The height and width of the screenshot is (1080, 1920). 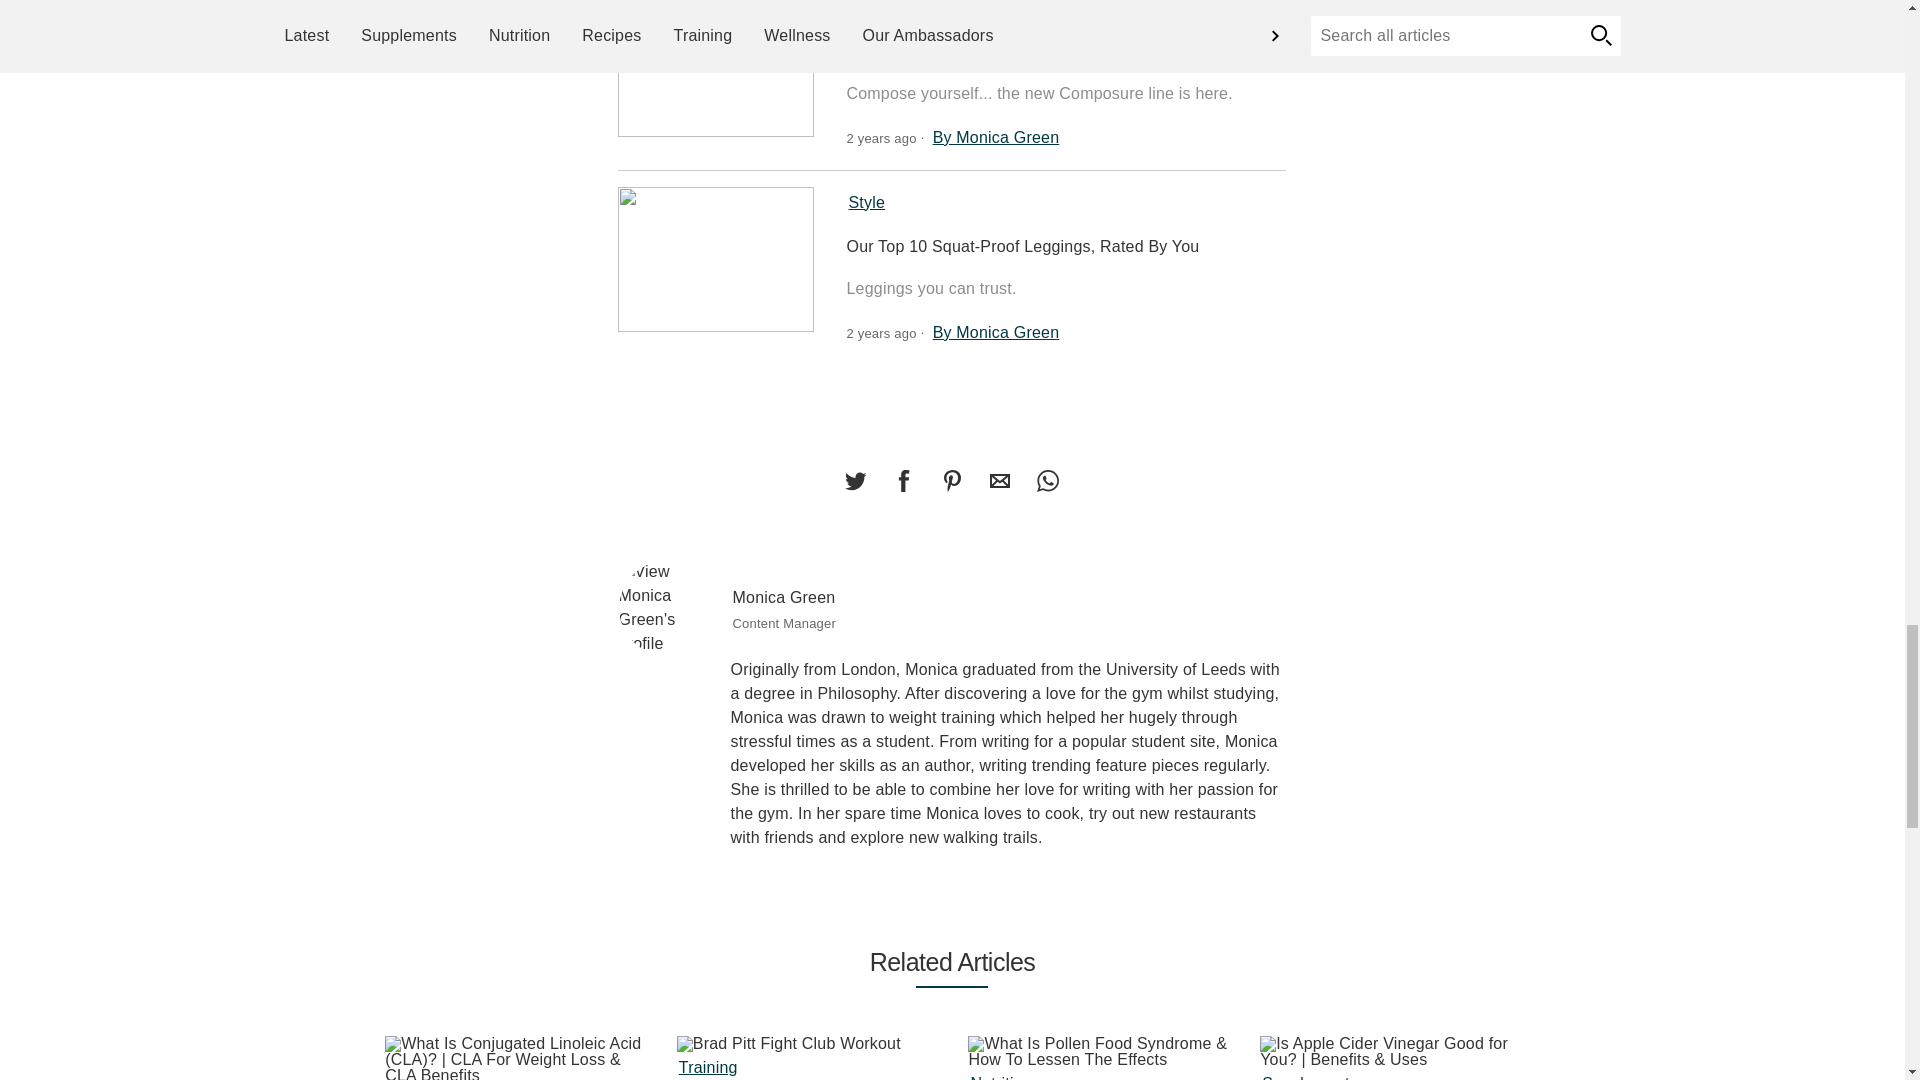 What do you see at coordinates (903, 481) in the screenshot?
I see `Share this on Facebook` at bounding box center [903, 481].